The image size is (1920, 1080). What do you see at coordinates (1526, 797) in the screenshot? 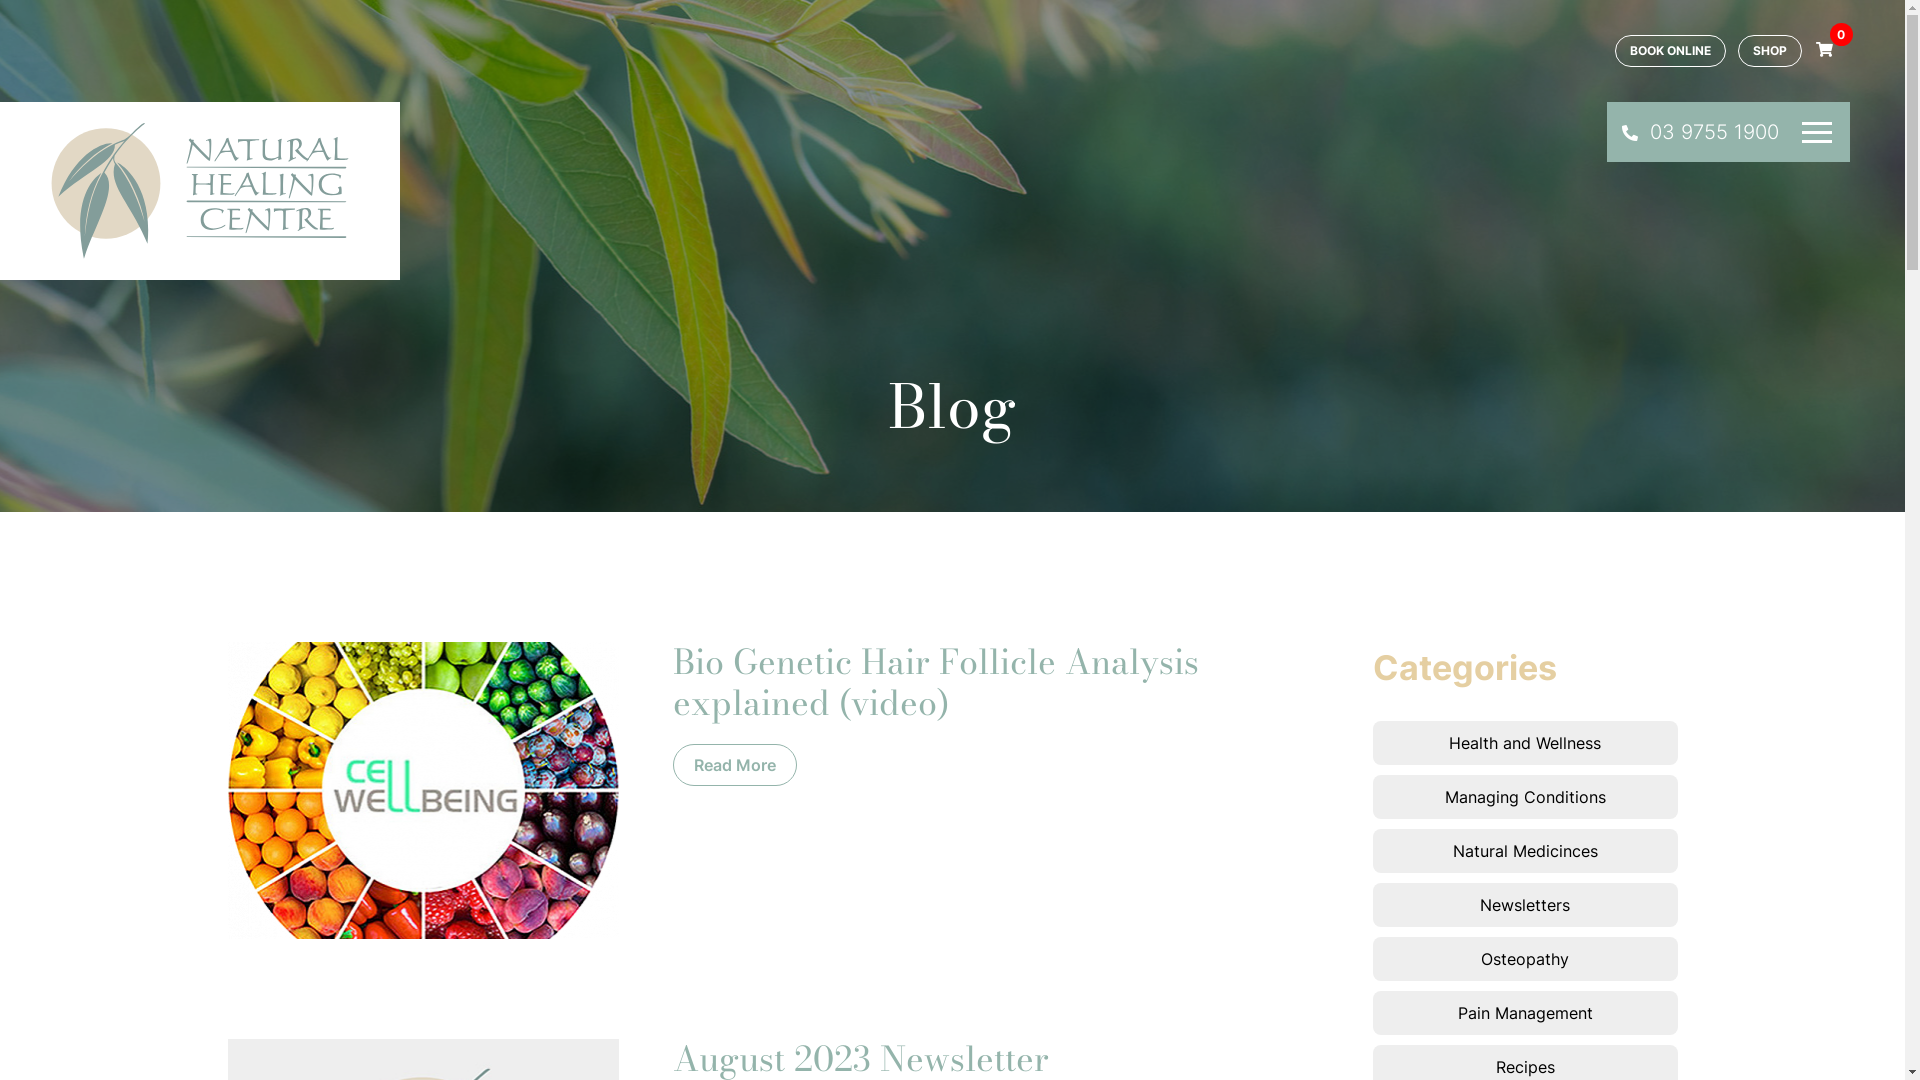
I see `Managing Conditions` at bounding box center [1526, 797].